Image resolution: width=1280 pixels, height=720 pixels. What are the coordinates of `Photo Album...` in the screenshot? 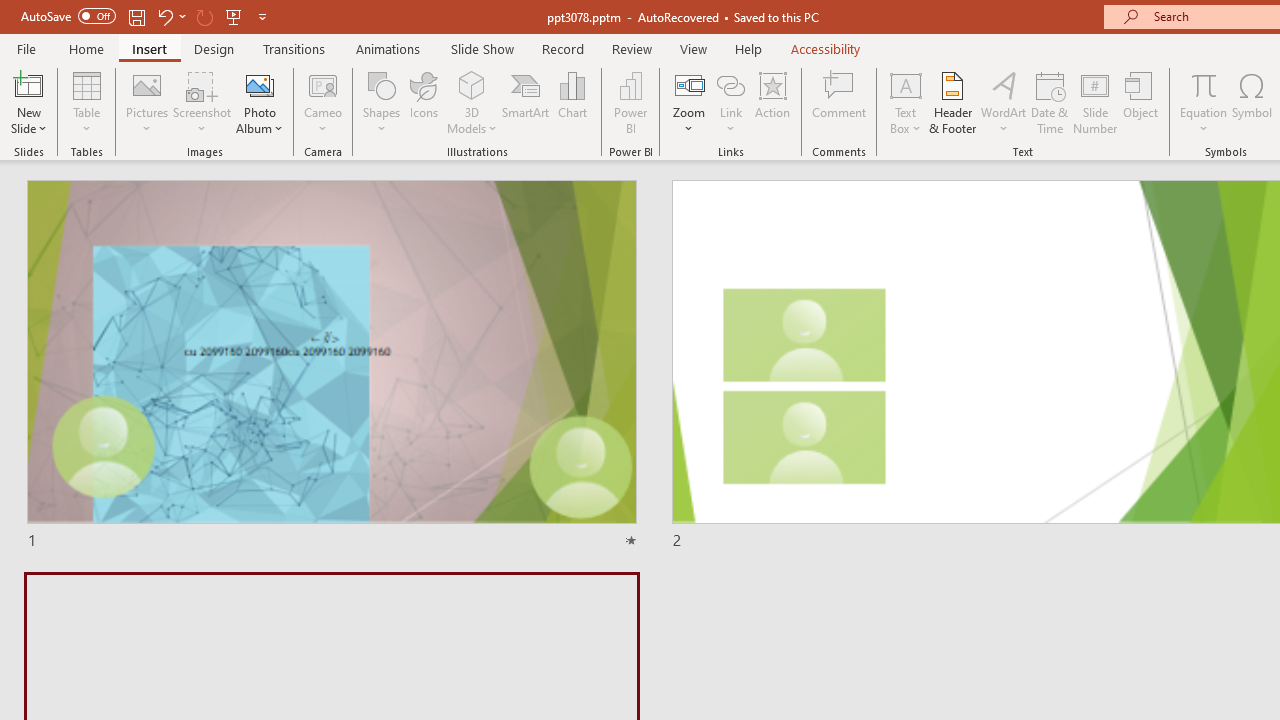 It's located at (260, 102).